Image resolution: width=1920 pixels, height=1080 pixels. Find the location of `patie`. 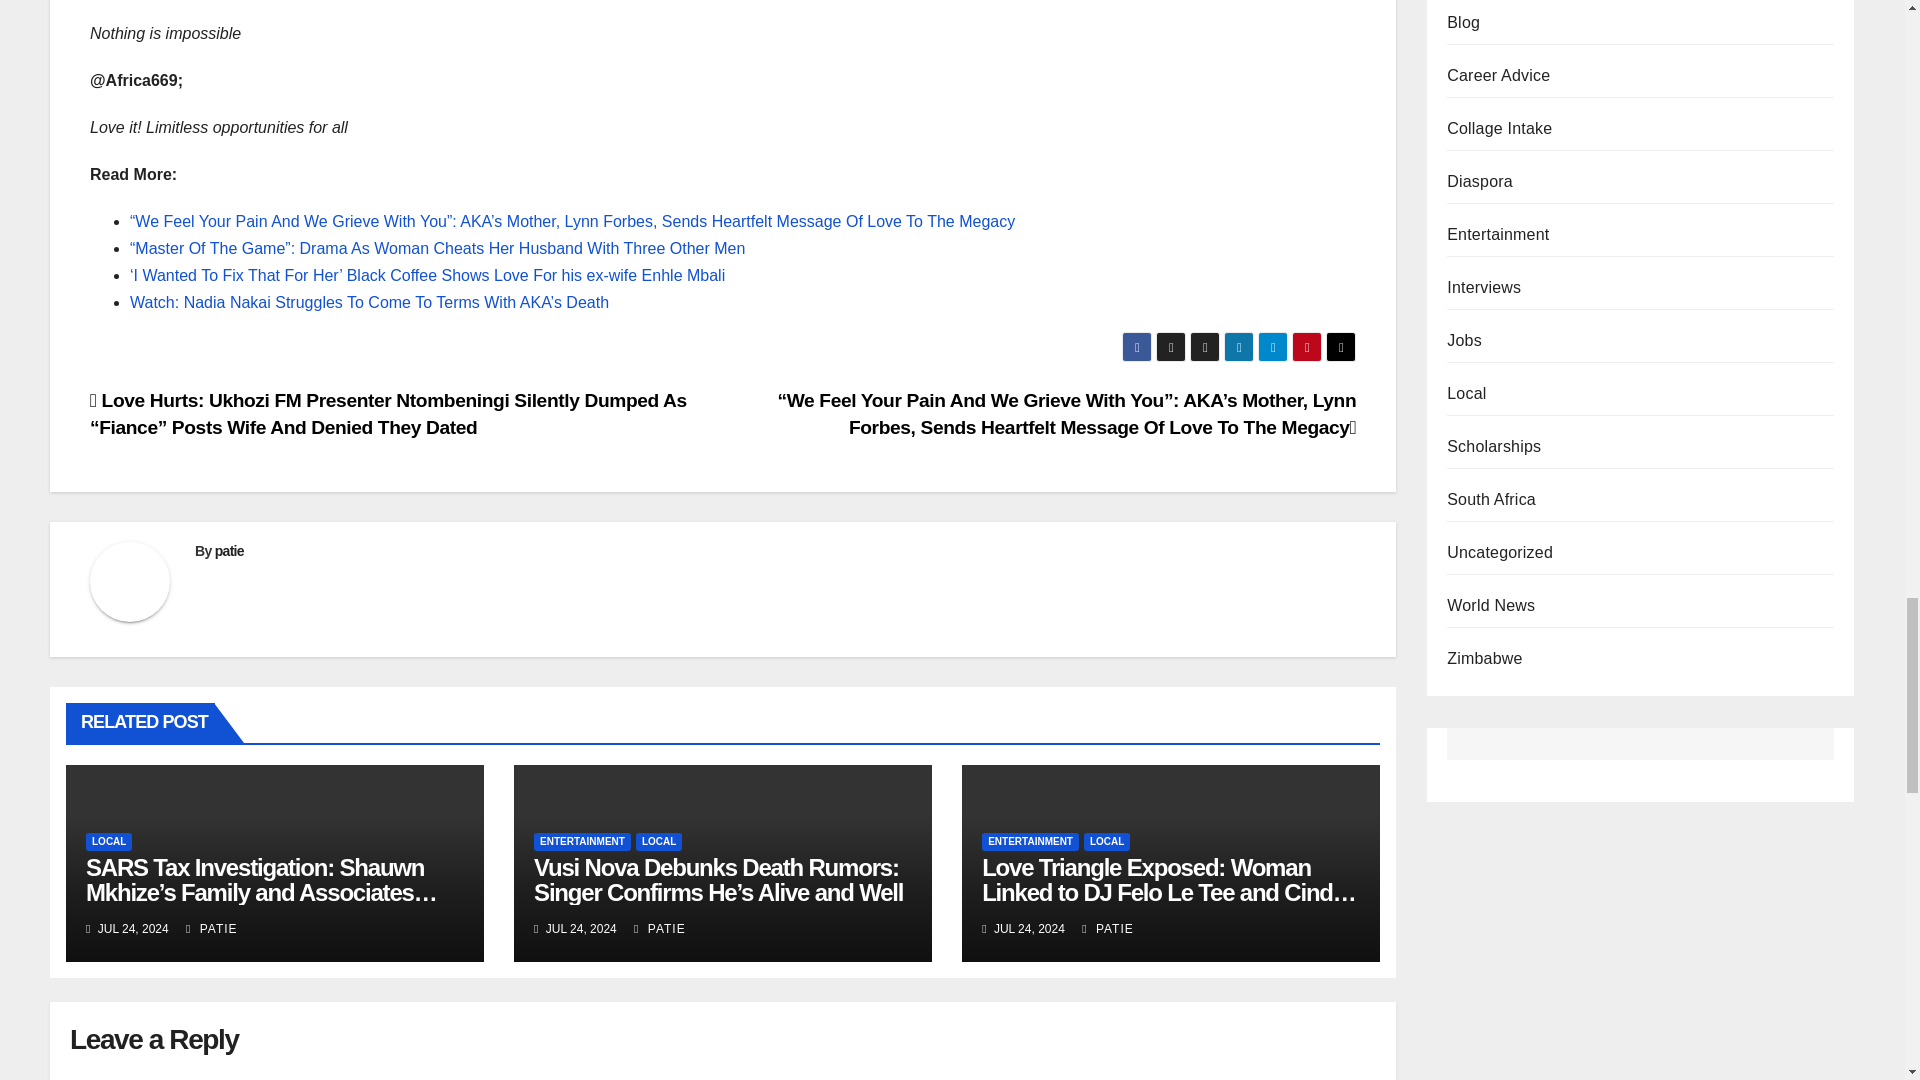

patie is located at coordinates (229, 551).